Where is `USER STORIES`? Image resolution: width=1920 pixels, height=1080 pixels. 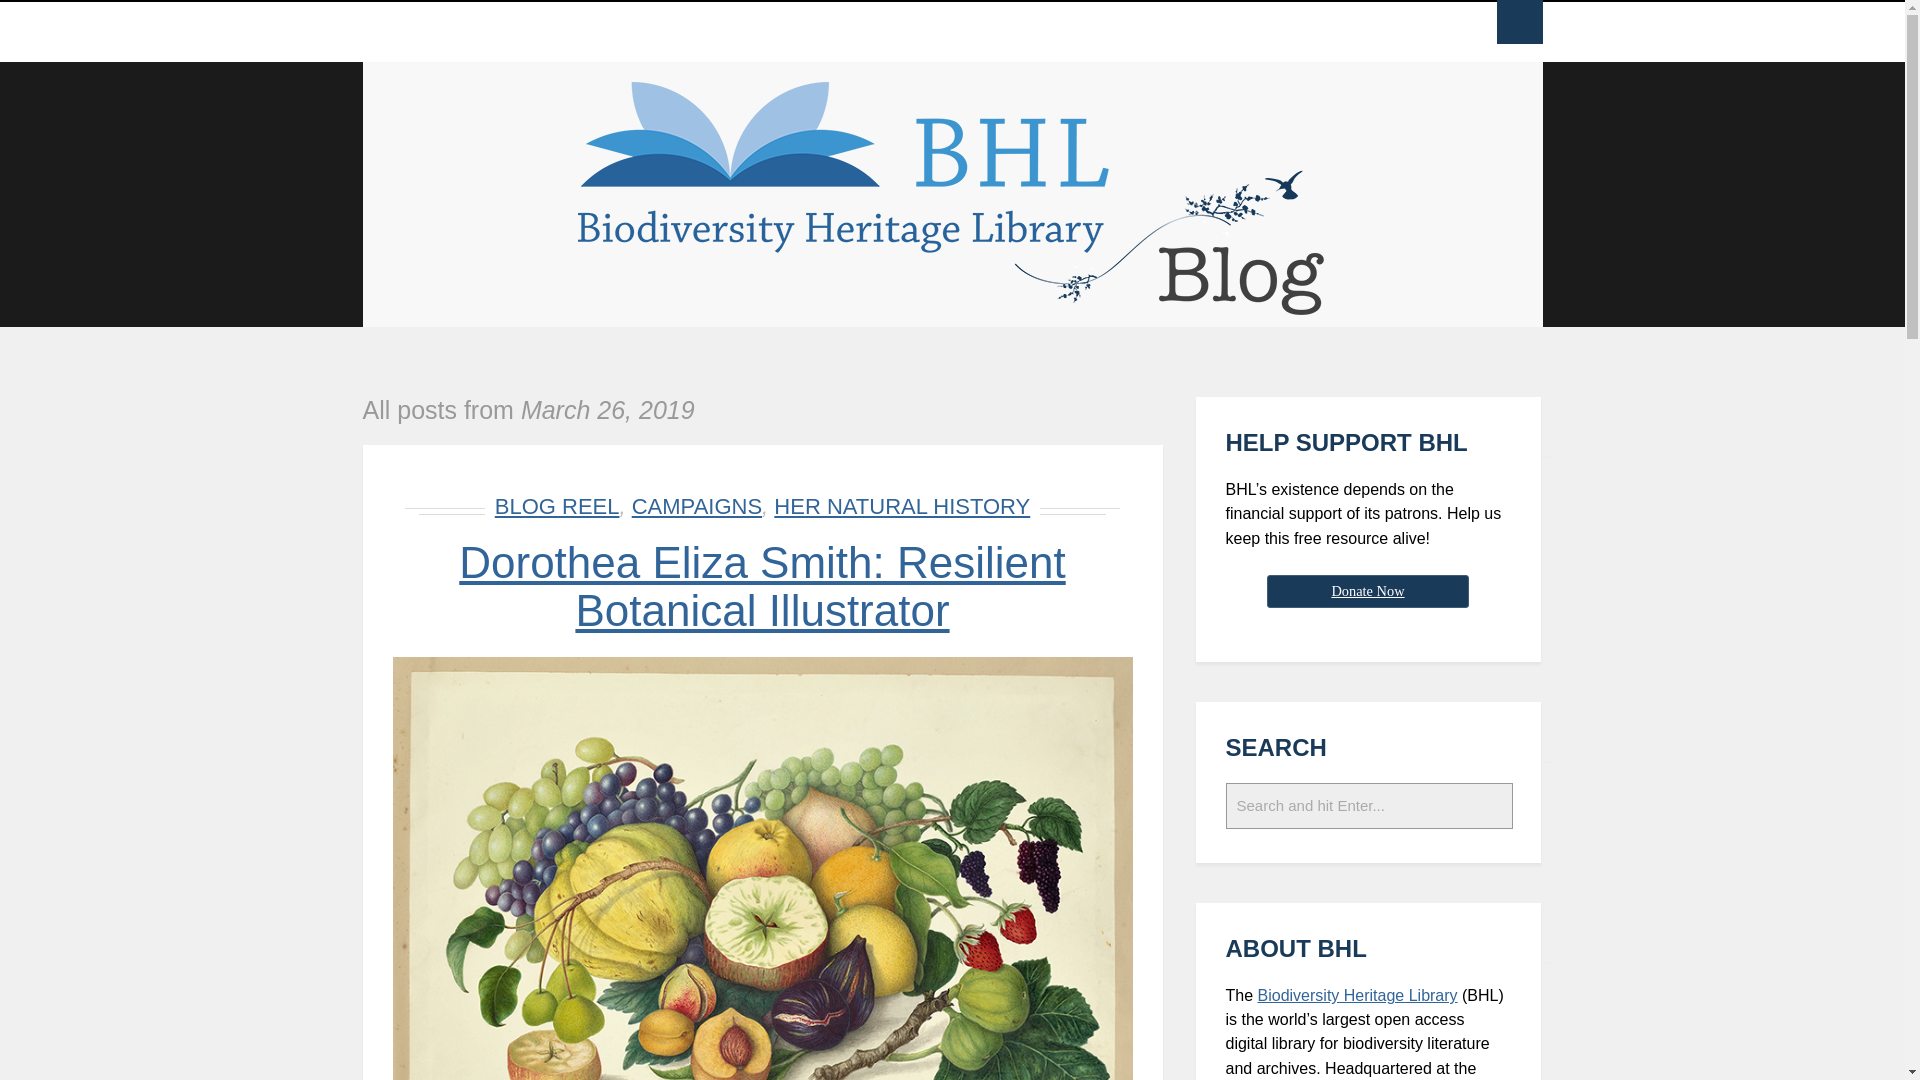 USER STORIES is located at coordinates (751, 31).